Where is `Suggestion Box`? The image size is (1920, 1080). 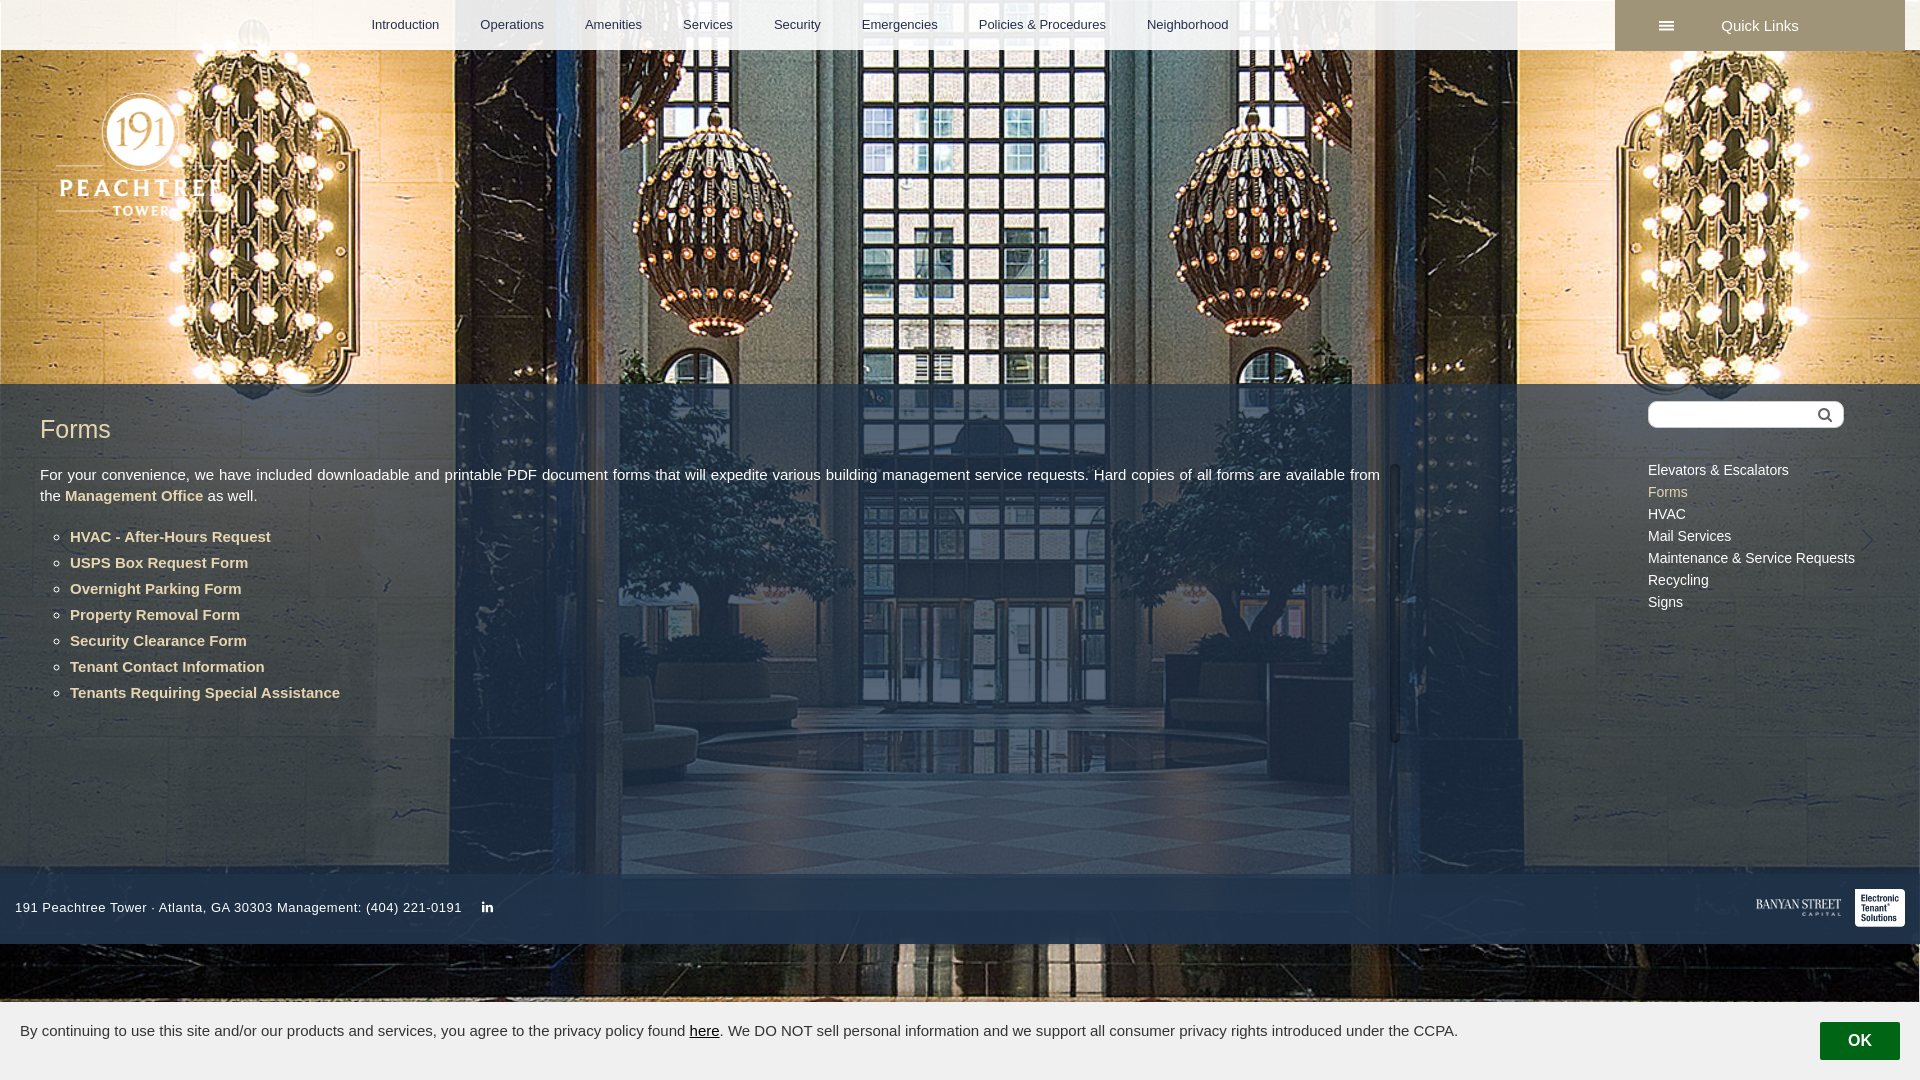 Suggestion Box is located at coordinates (1290, 19).